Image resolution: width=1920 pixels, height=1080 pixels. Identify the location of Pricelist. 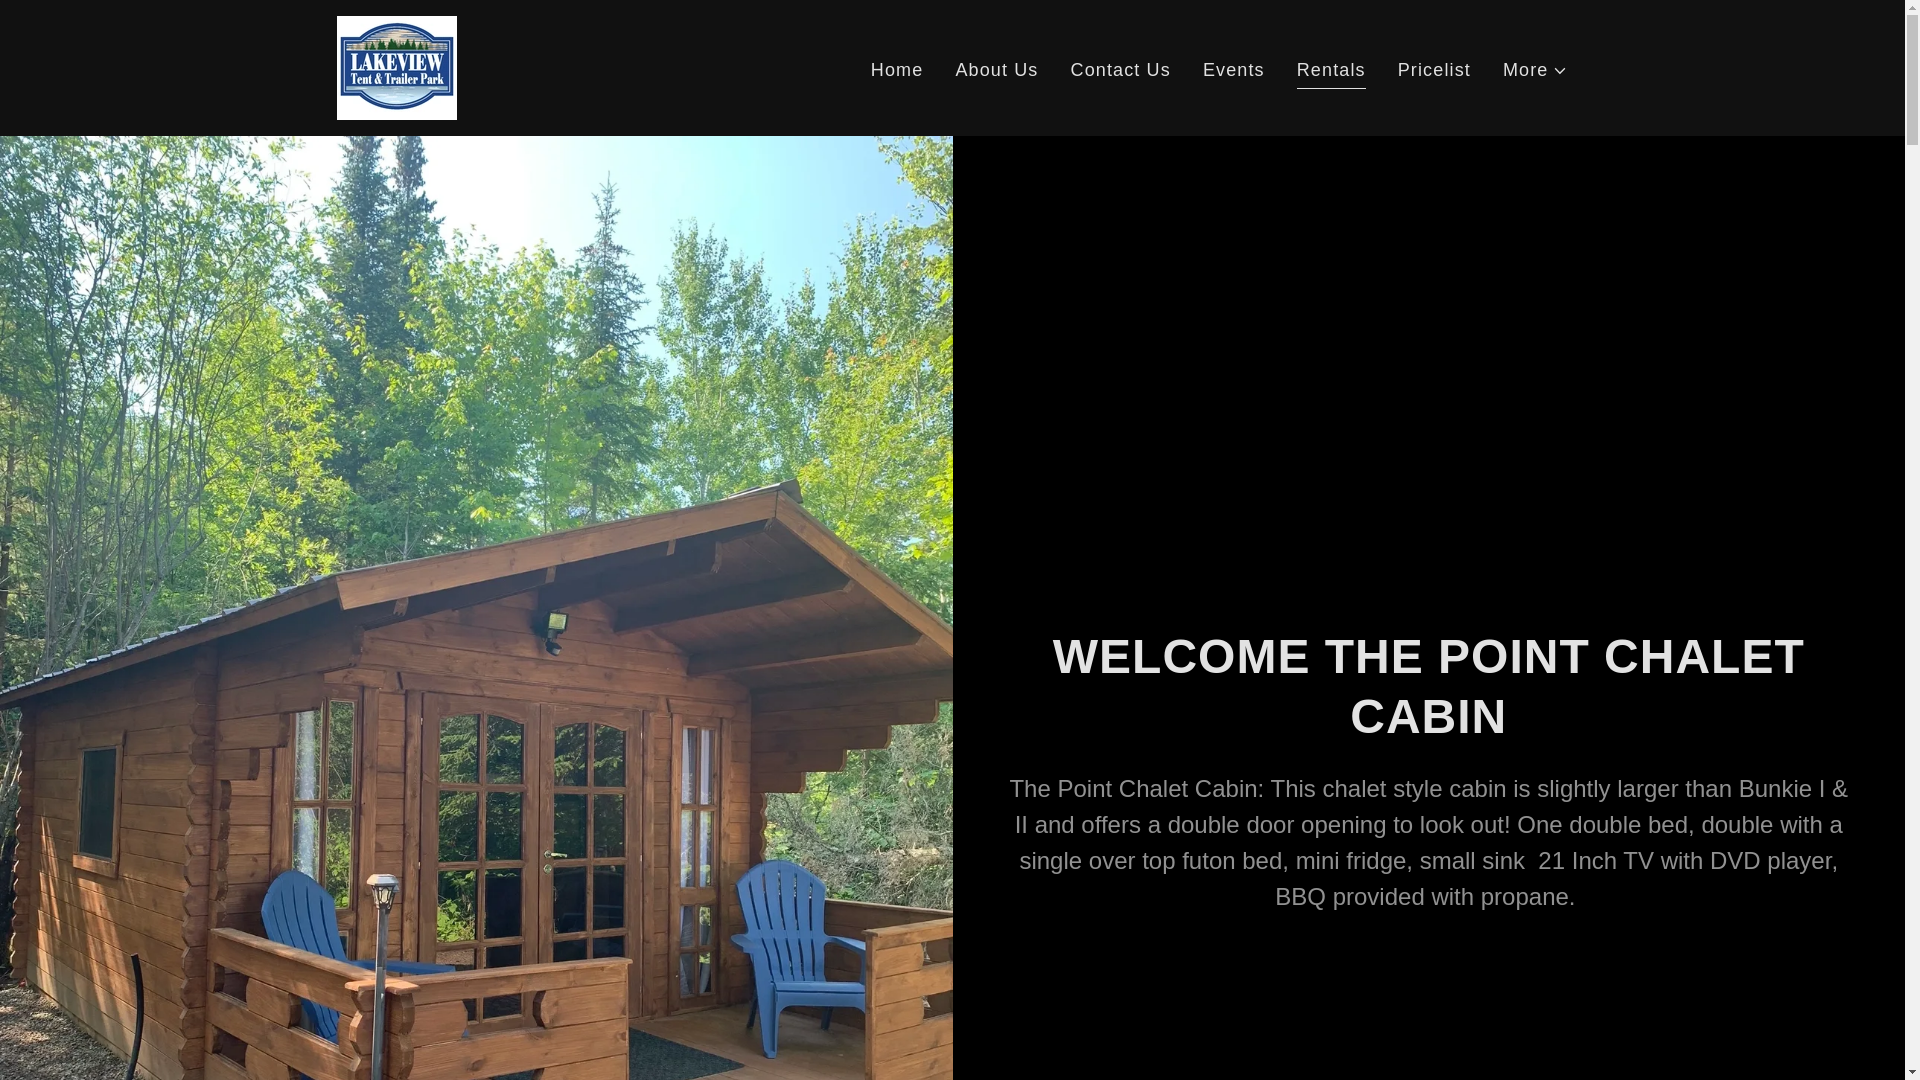
(1434, 70).